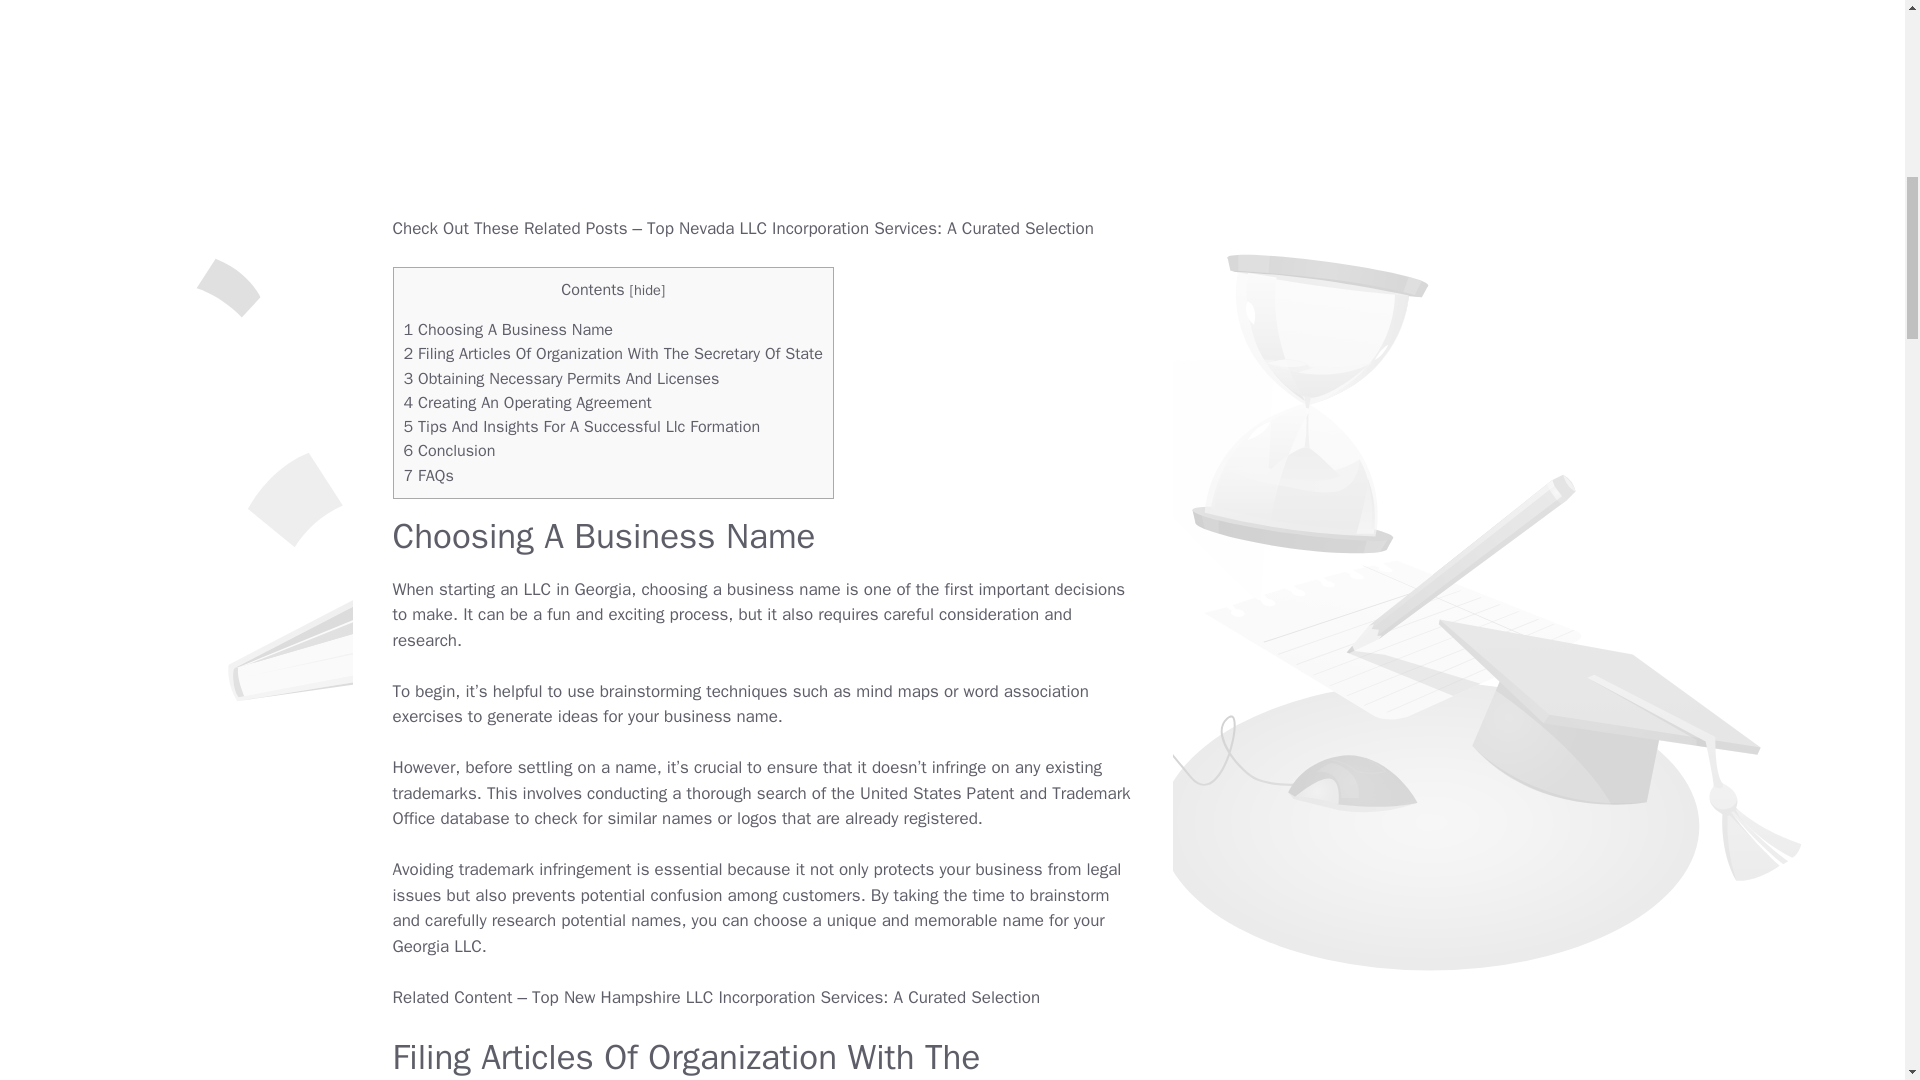  Describe the element at coordinates (428, 476) in the screenshot. I see `7 FAQs` at that location.